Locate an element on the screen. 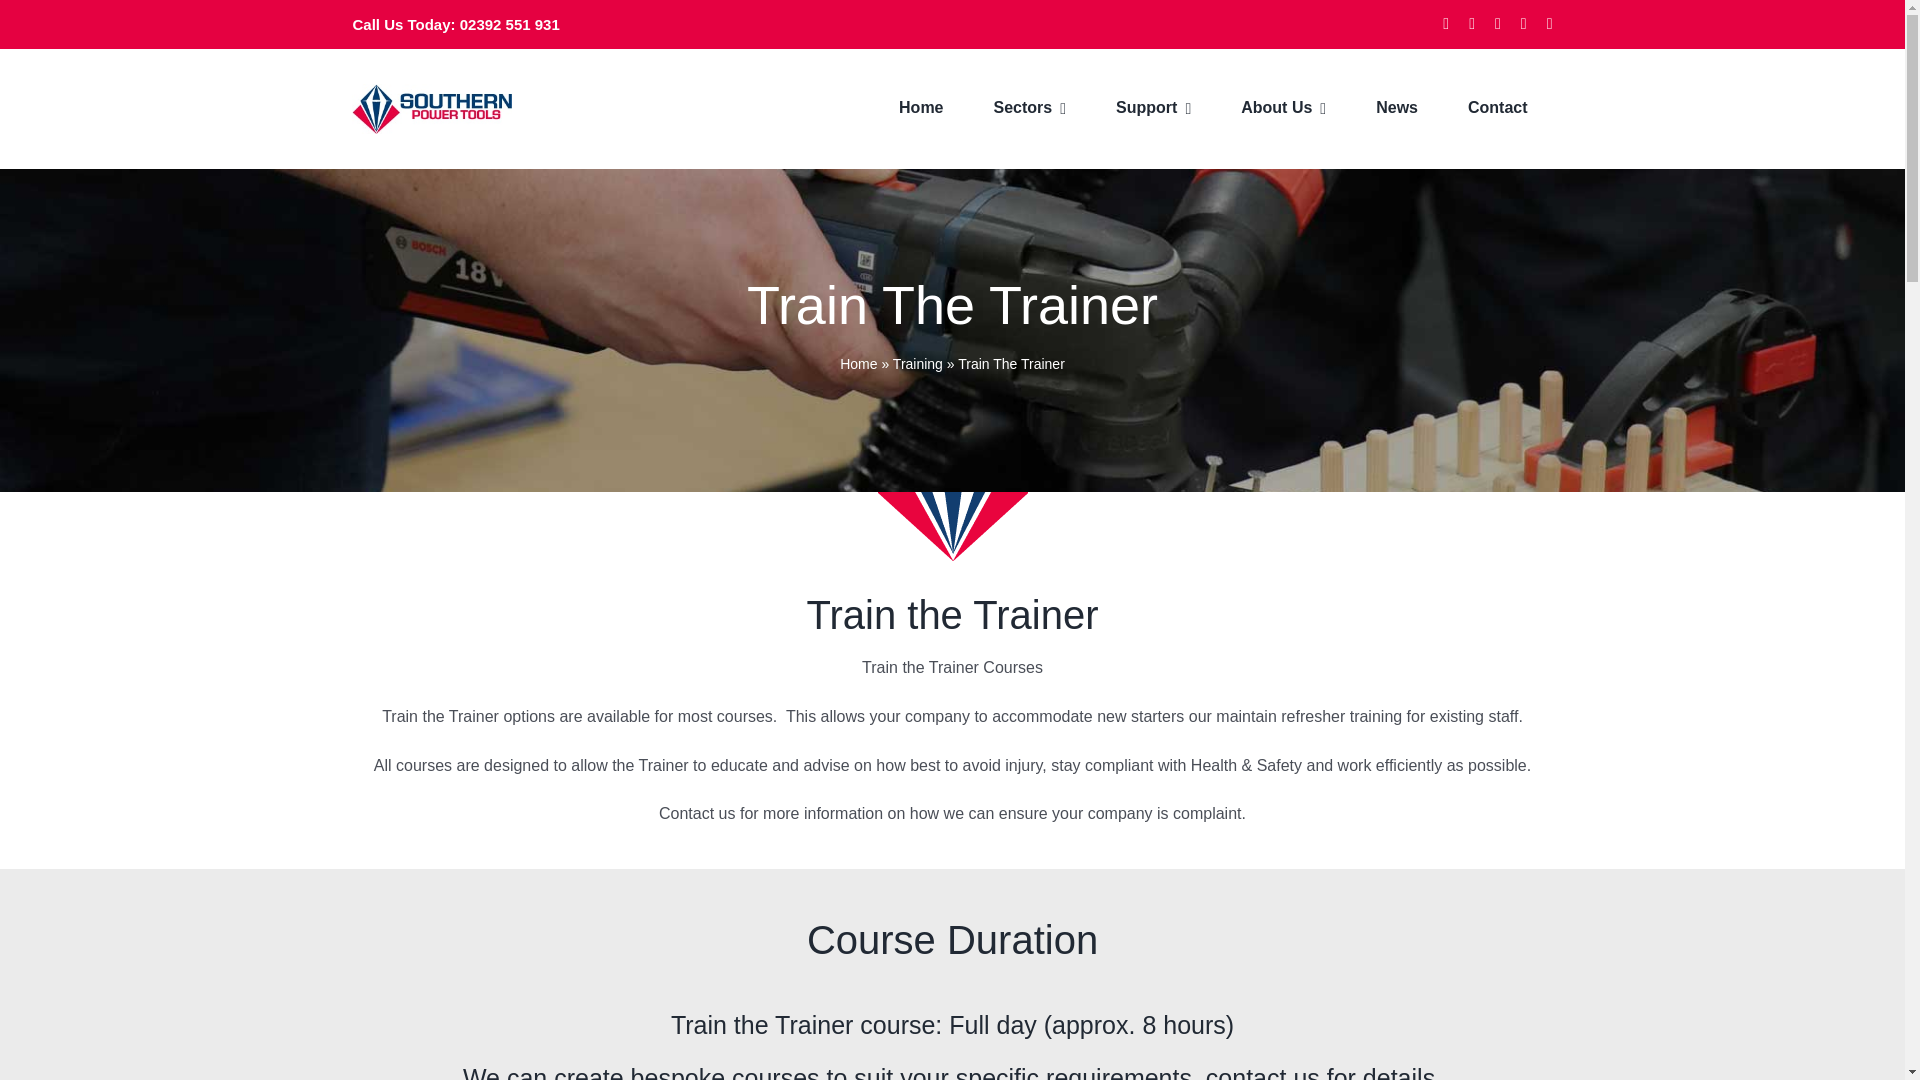  Support is located at coordinates (1152, 108).